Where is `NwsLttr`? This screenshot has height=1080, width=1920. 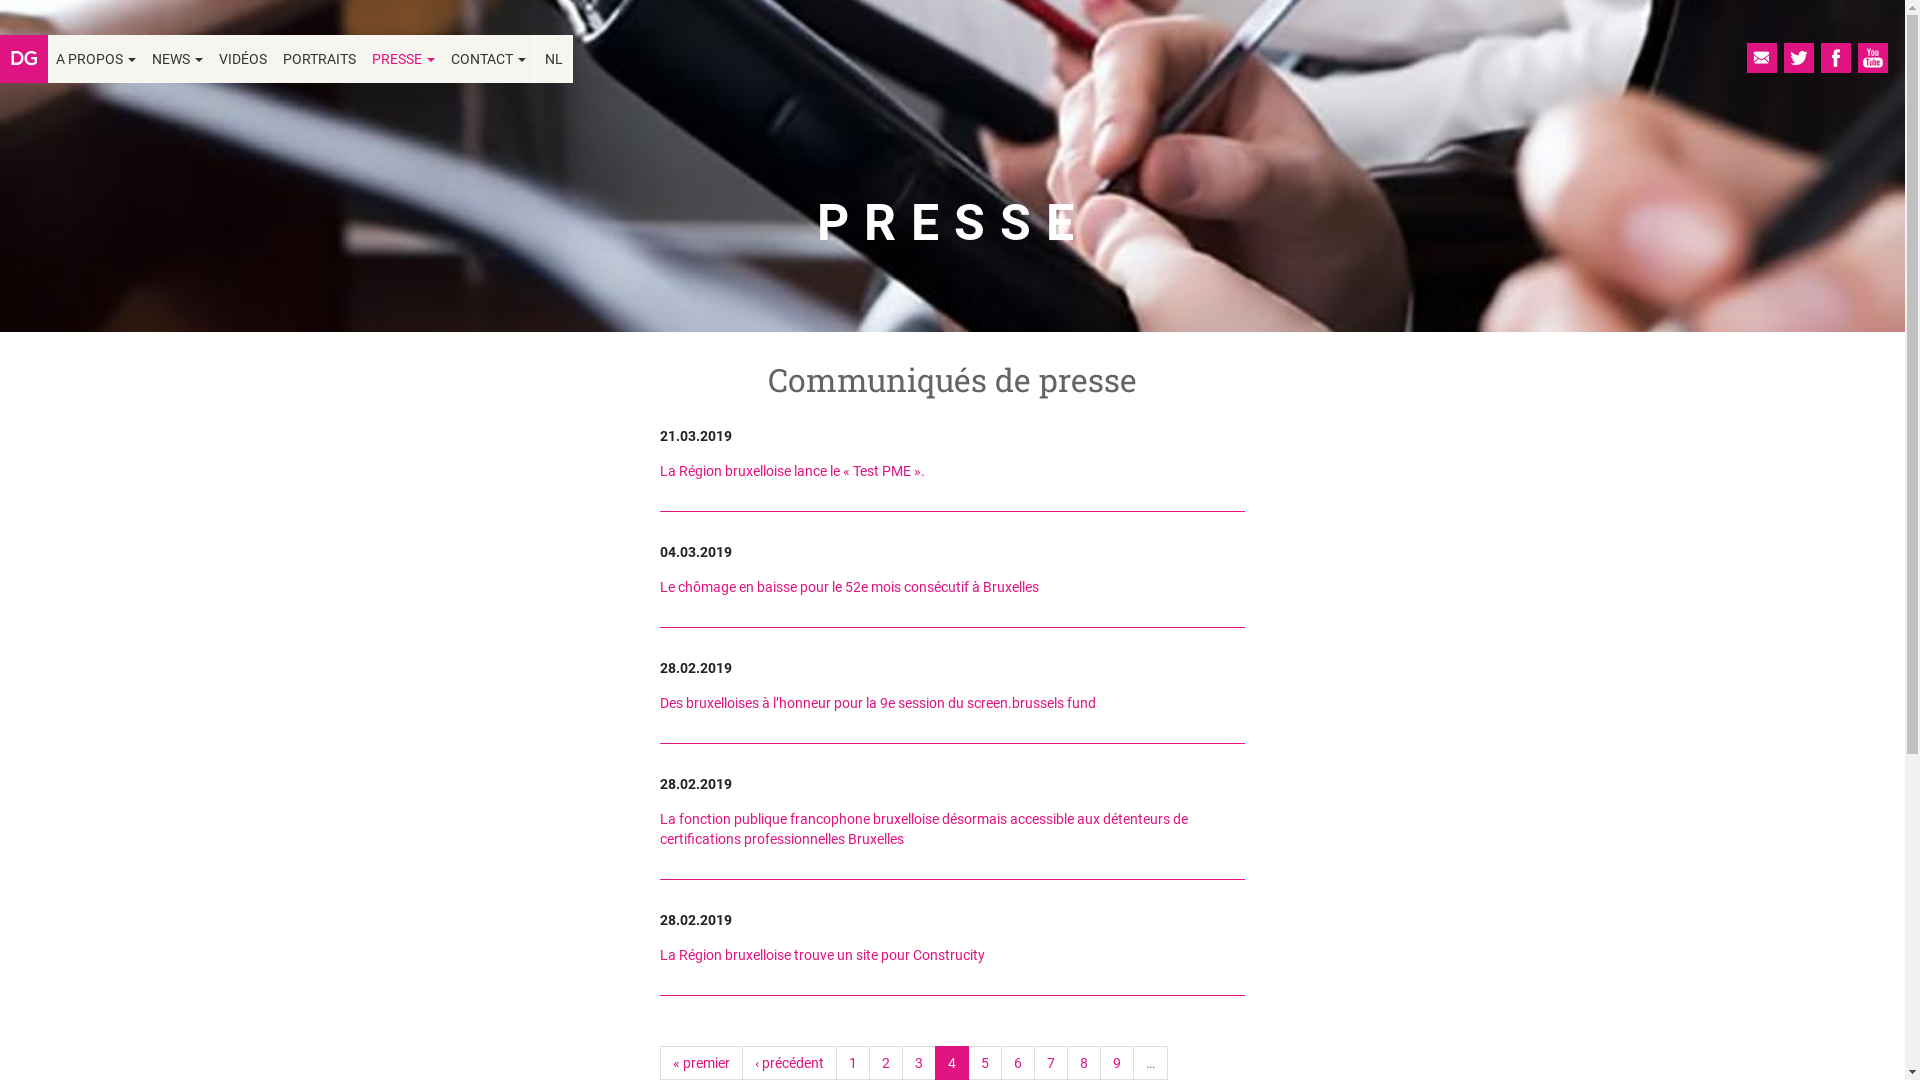 NwsLttr is located at coordinates (1762, 58).